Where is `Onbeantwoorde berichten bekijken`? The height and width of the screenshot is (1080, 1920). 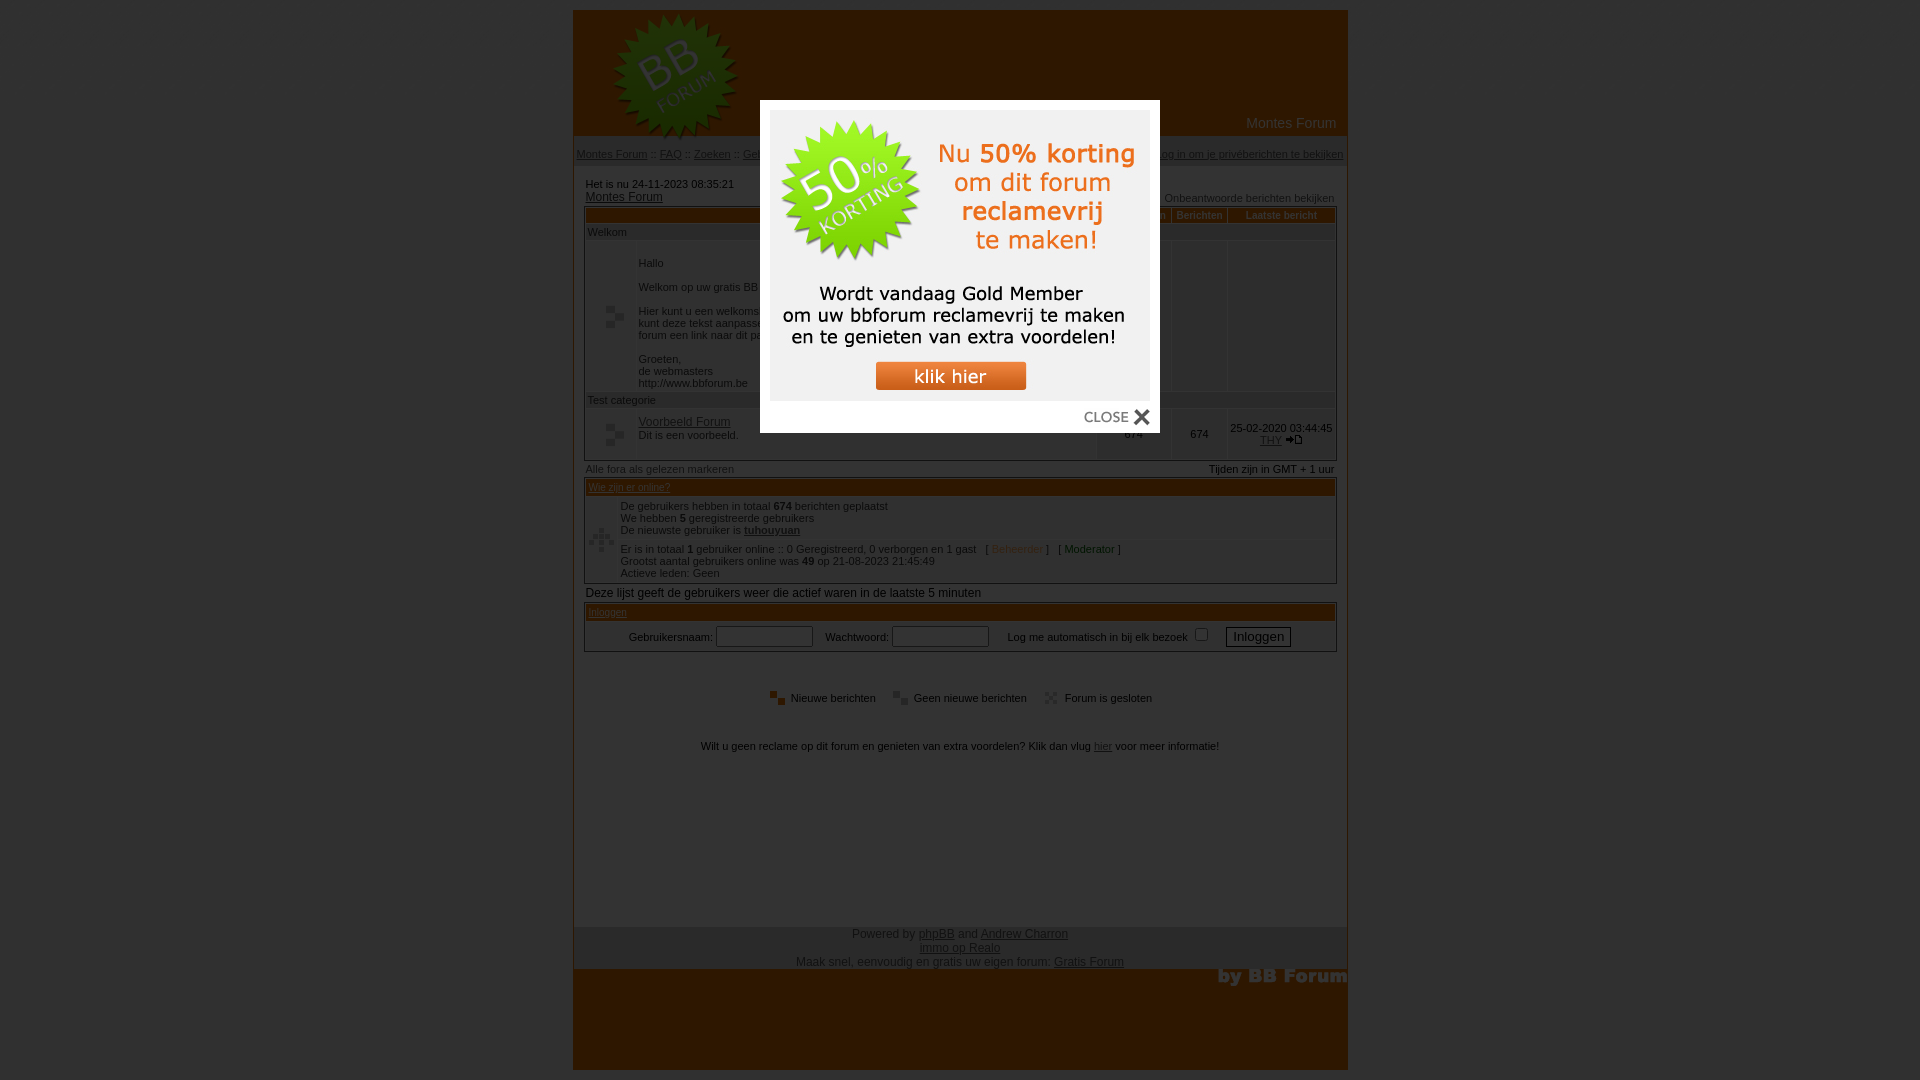 Onbeantwoorde berichten bekijken is located at coordinates (1249, 198).